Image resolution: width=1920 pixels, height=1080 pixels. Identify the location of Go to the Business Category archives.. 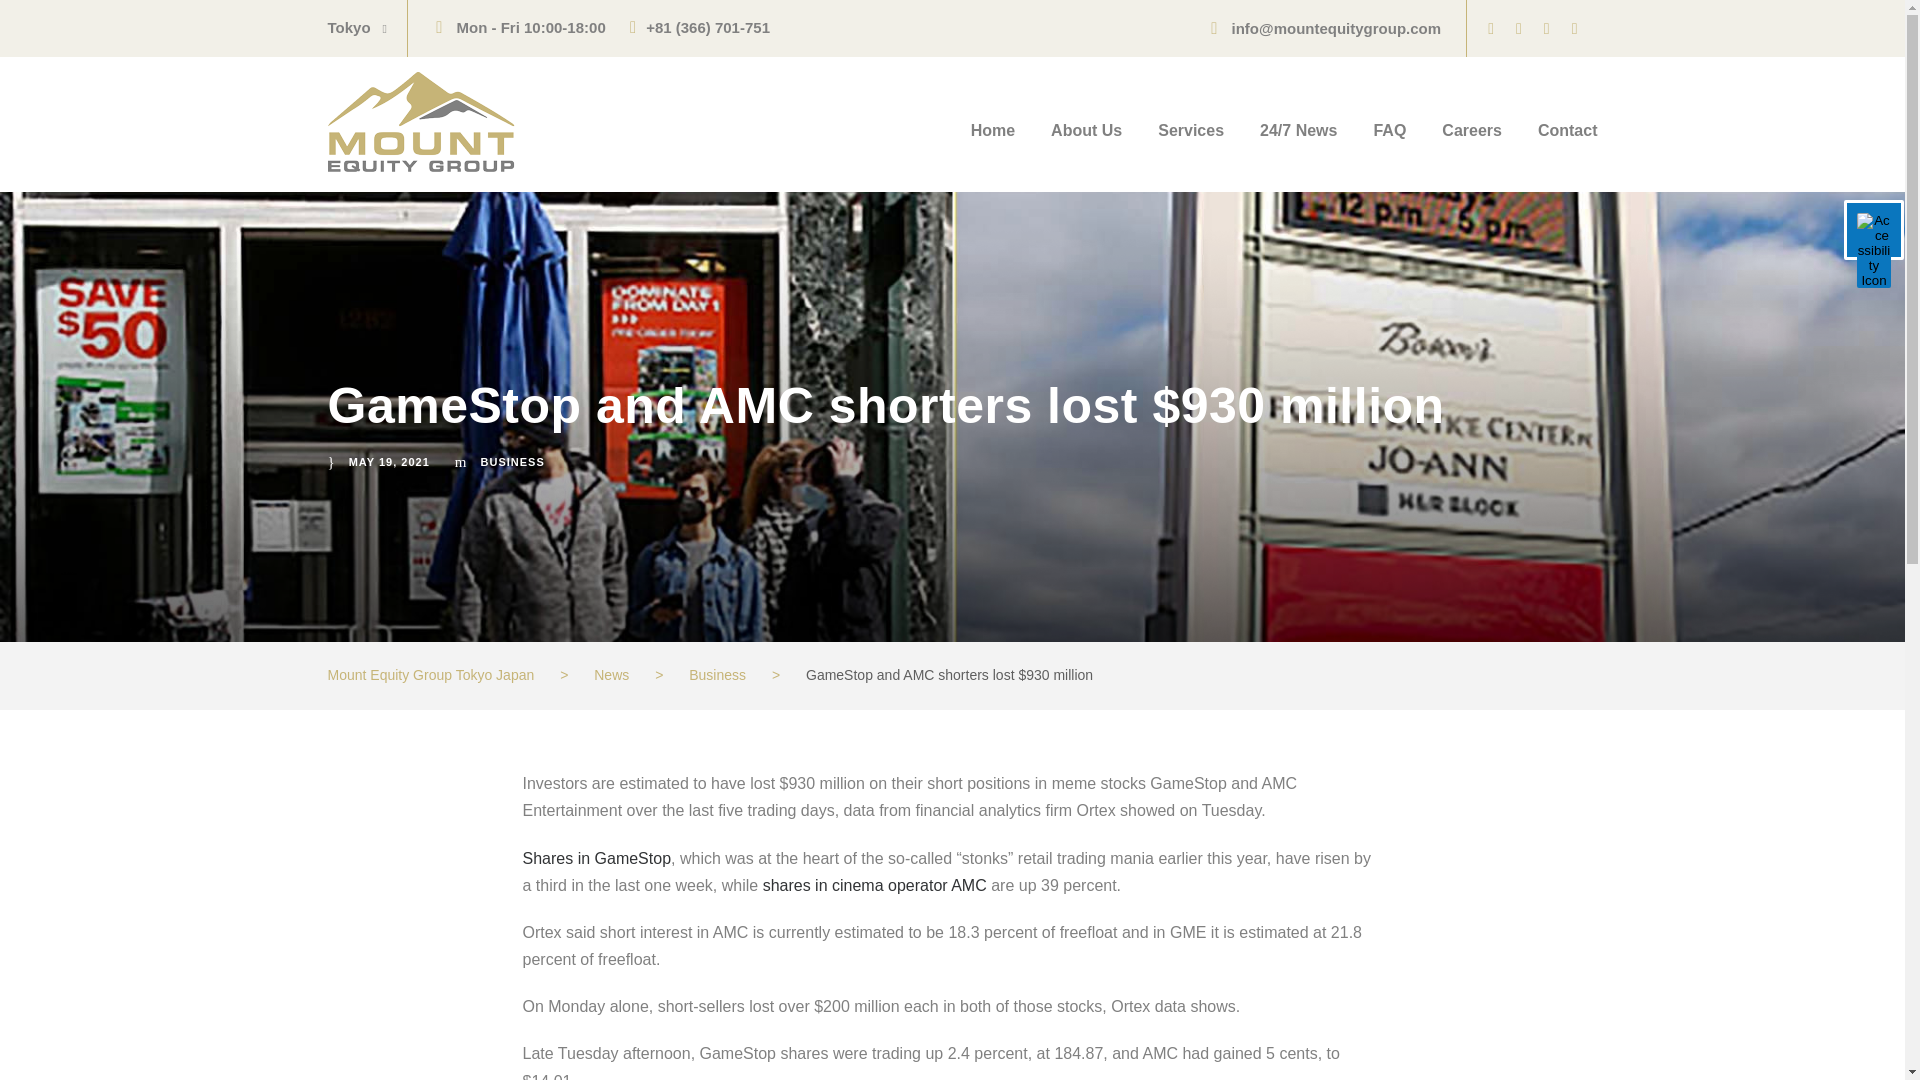
(718, 674).